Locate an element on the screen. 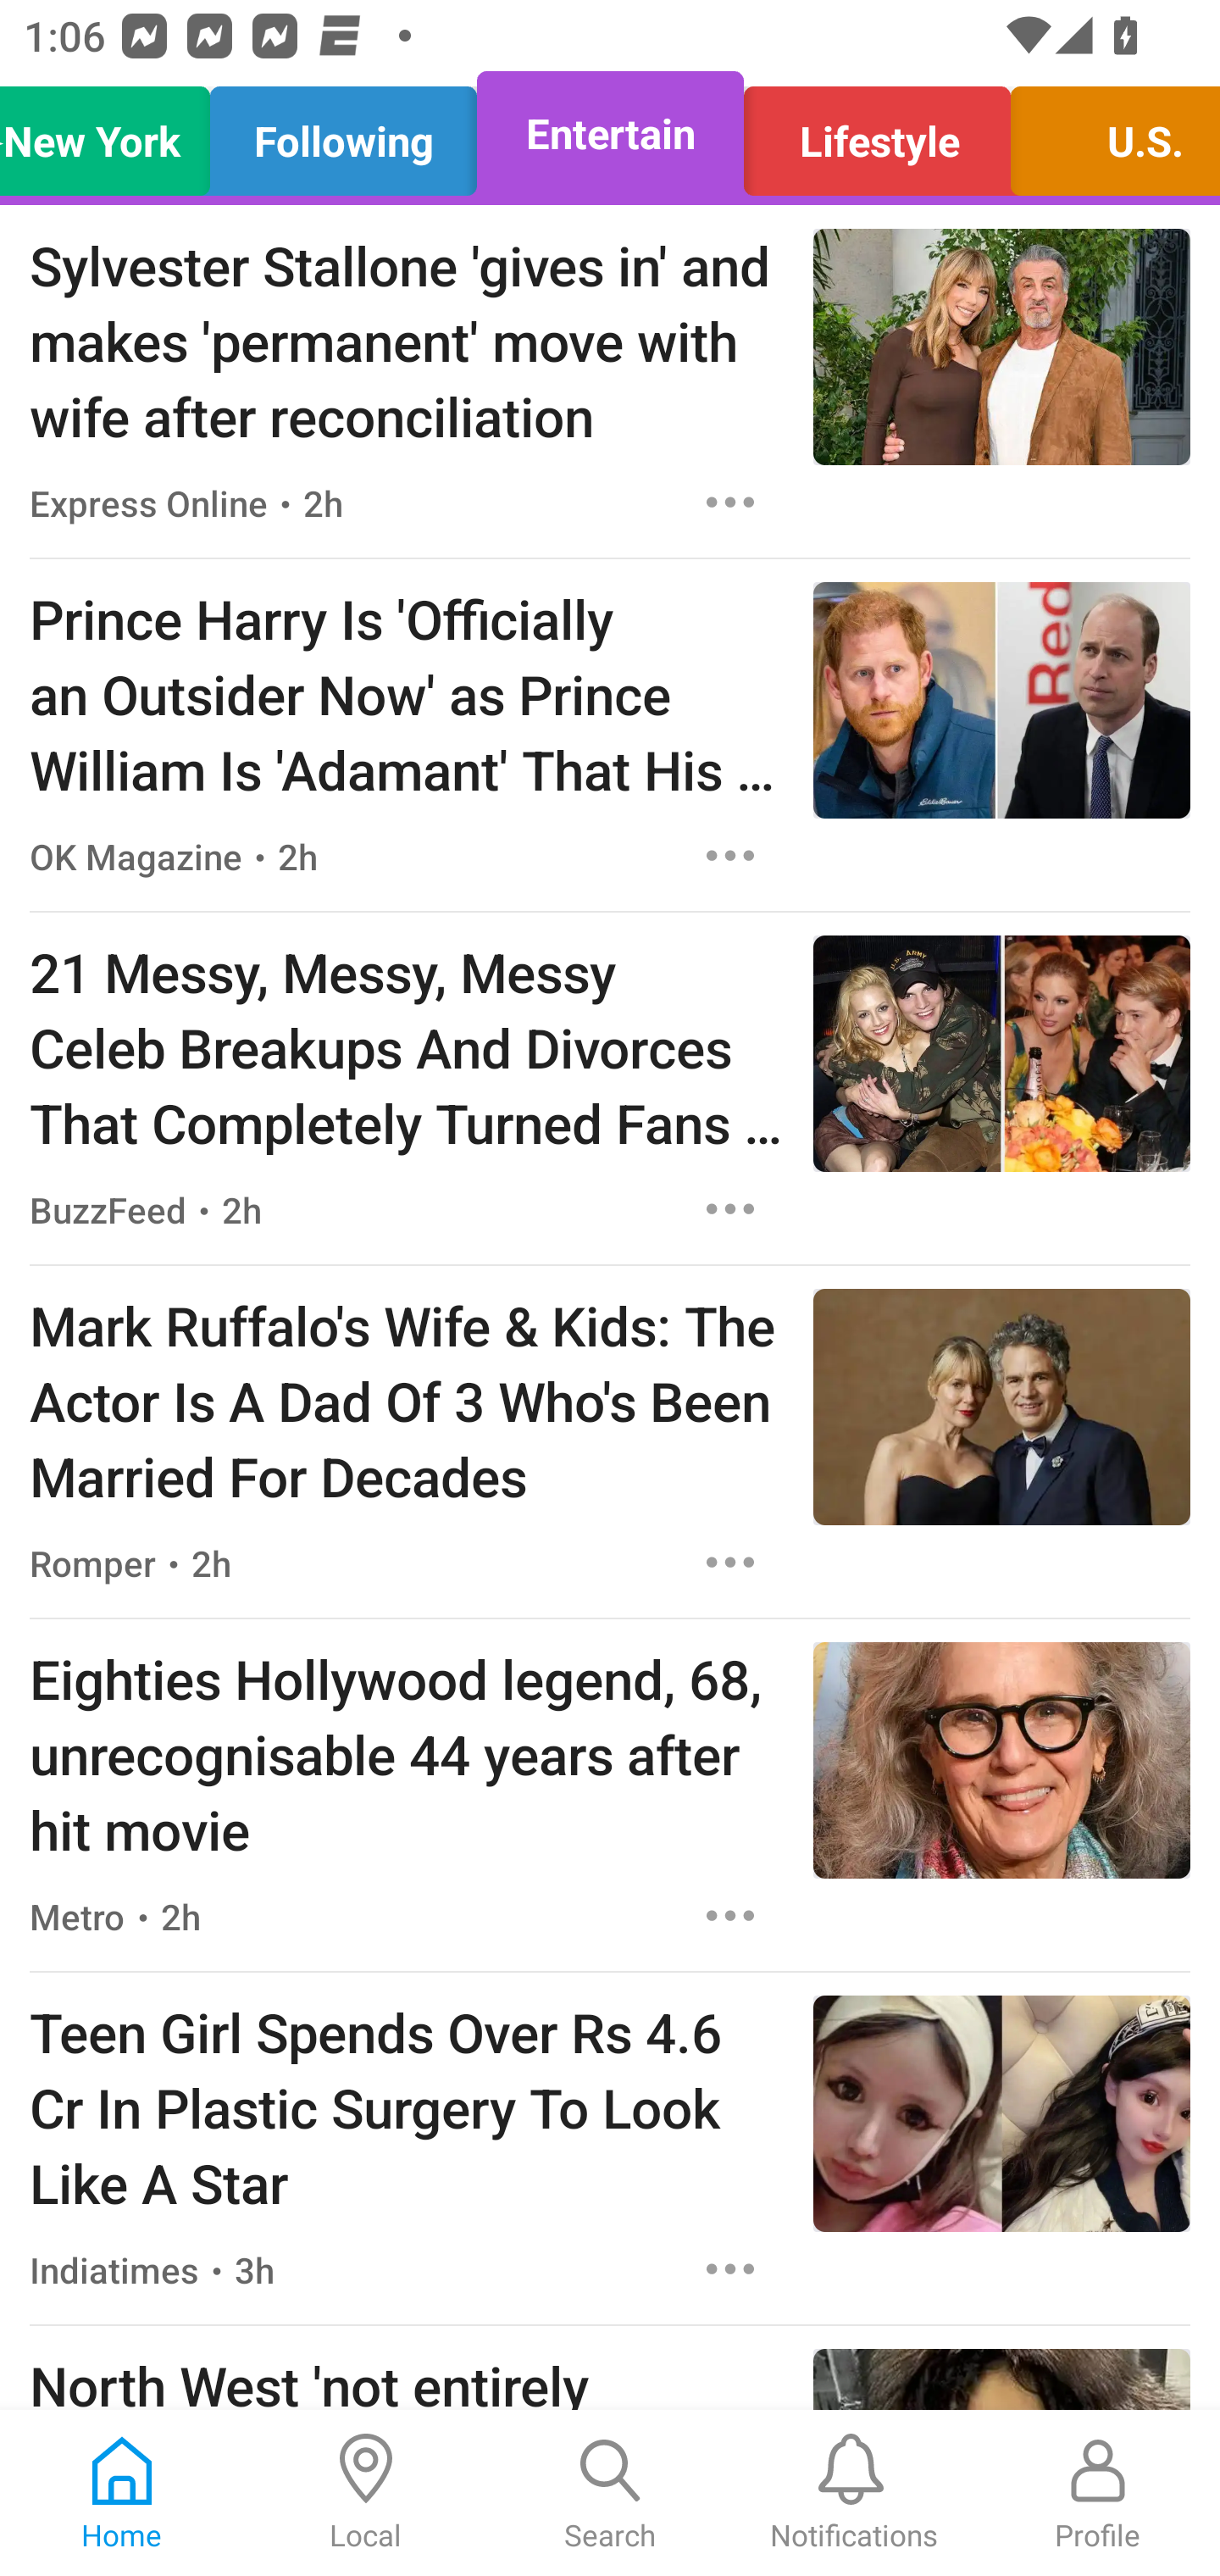  Options is located at coordinates (730, 2269).